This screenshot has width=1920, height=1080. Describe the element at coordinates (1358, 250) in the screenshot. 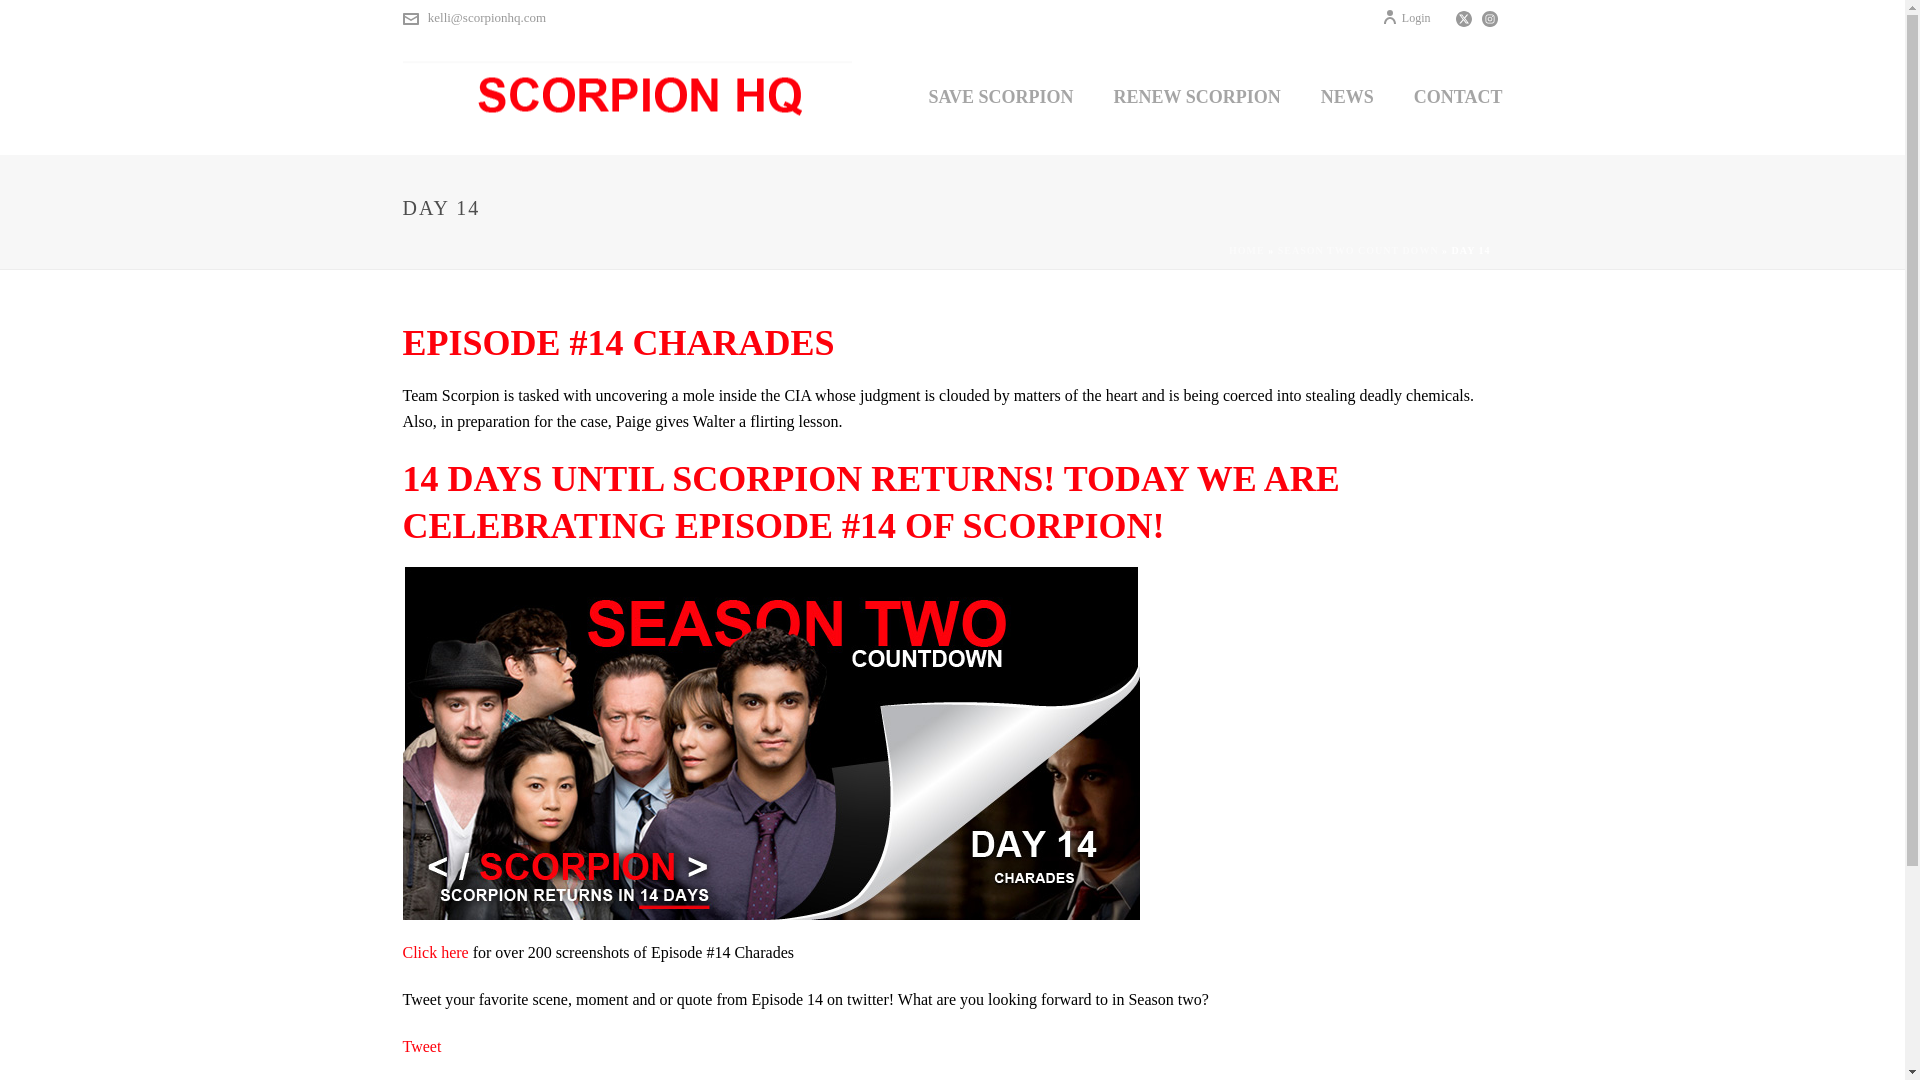

I see `SEASON TWO COUNT DOWN` at that location.